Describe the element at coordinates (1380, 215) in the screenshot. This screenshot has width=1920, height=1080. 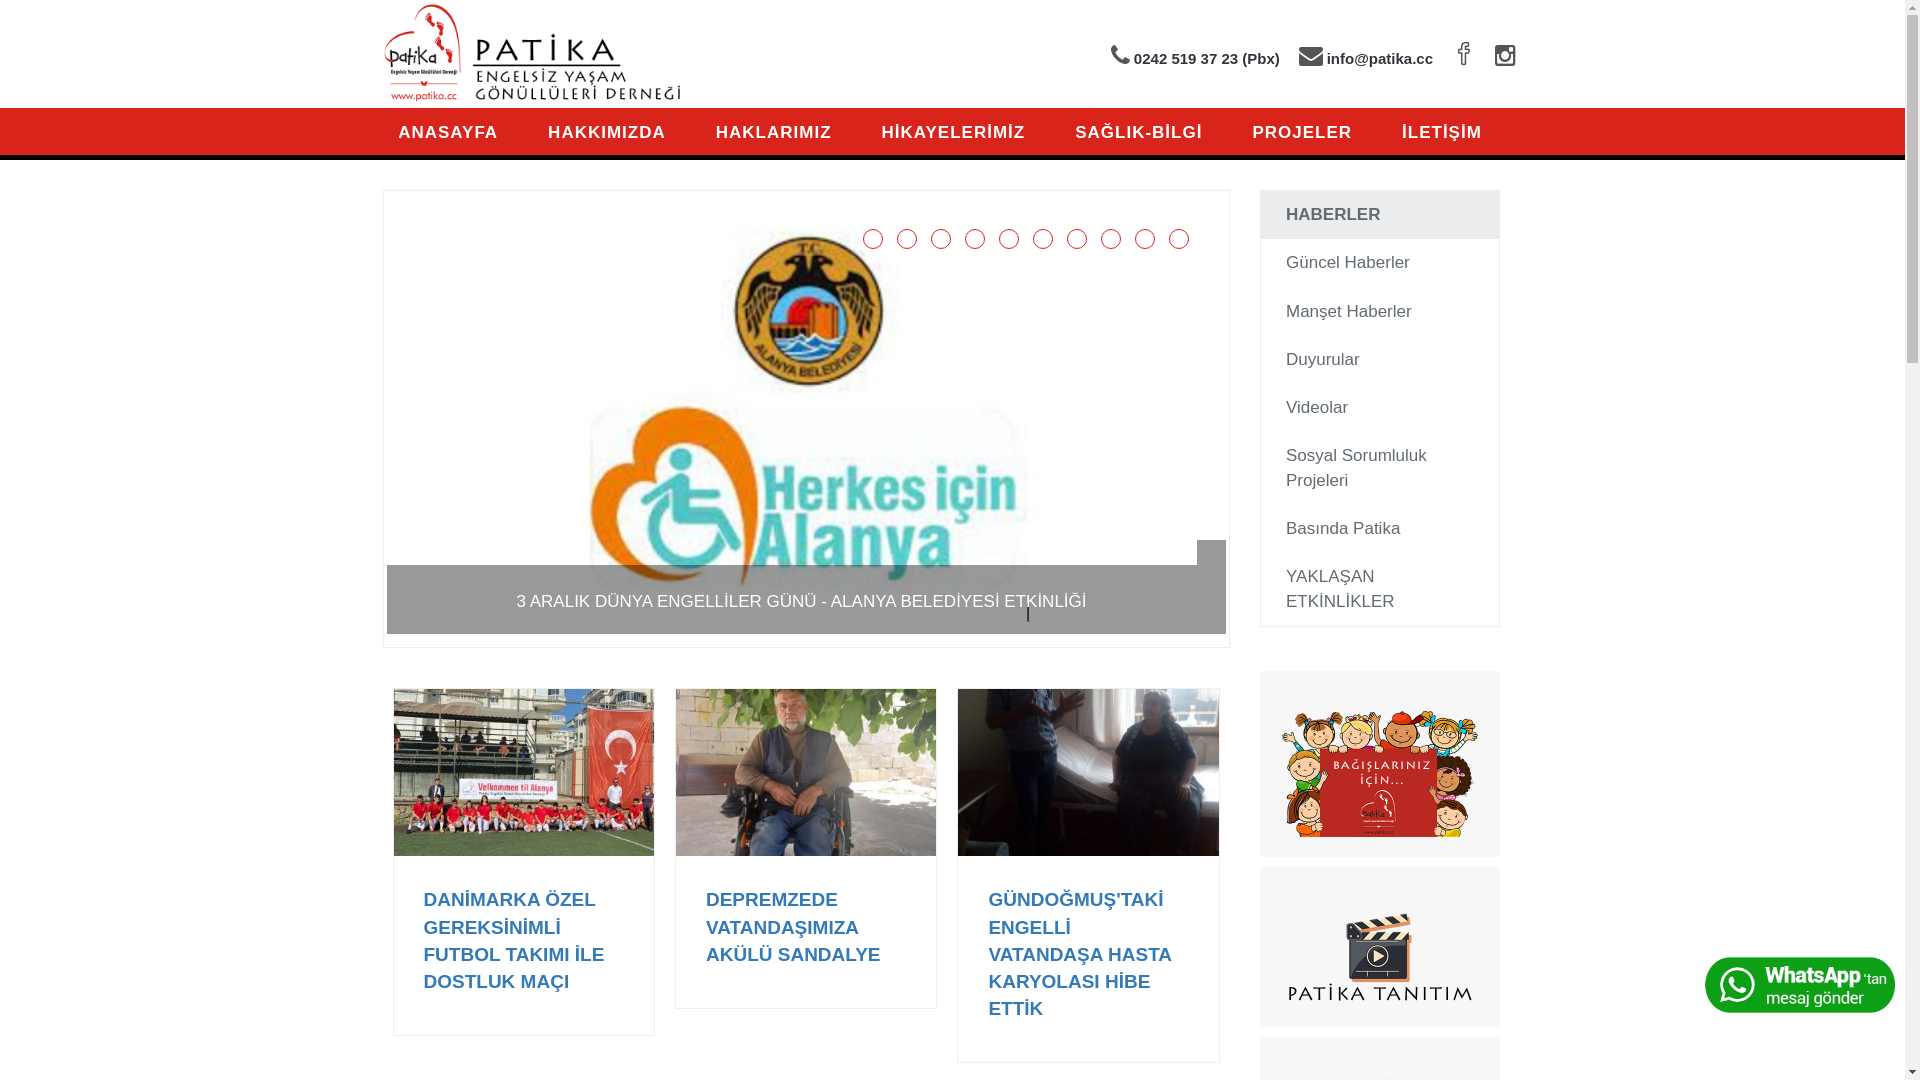
I see `HABERLER` at that location.